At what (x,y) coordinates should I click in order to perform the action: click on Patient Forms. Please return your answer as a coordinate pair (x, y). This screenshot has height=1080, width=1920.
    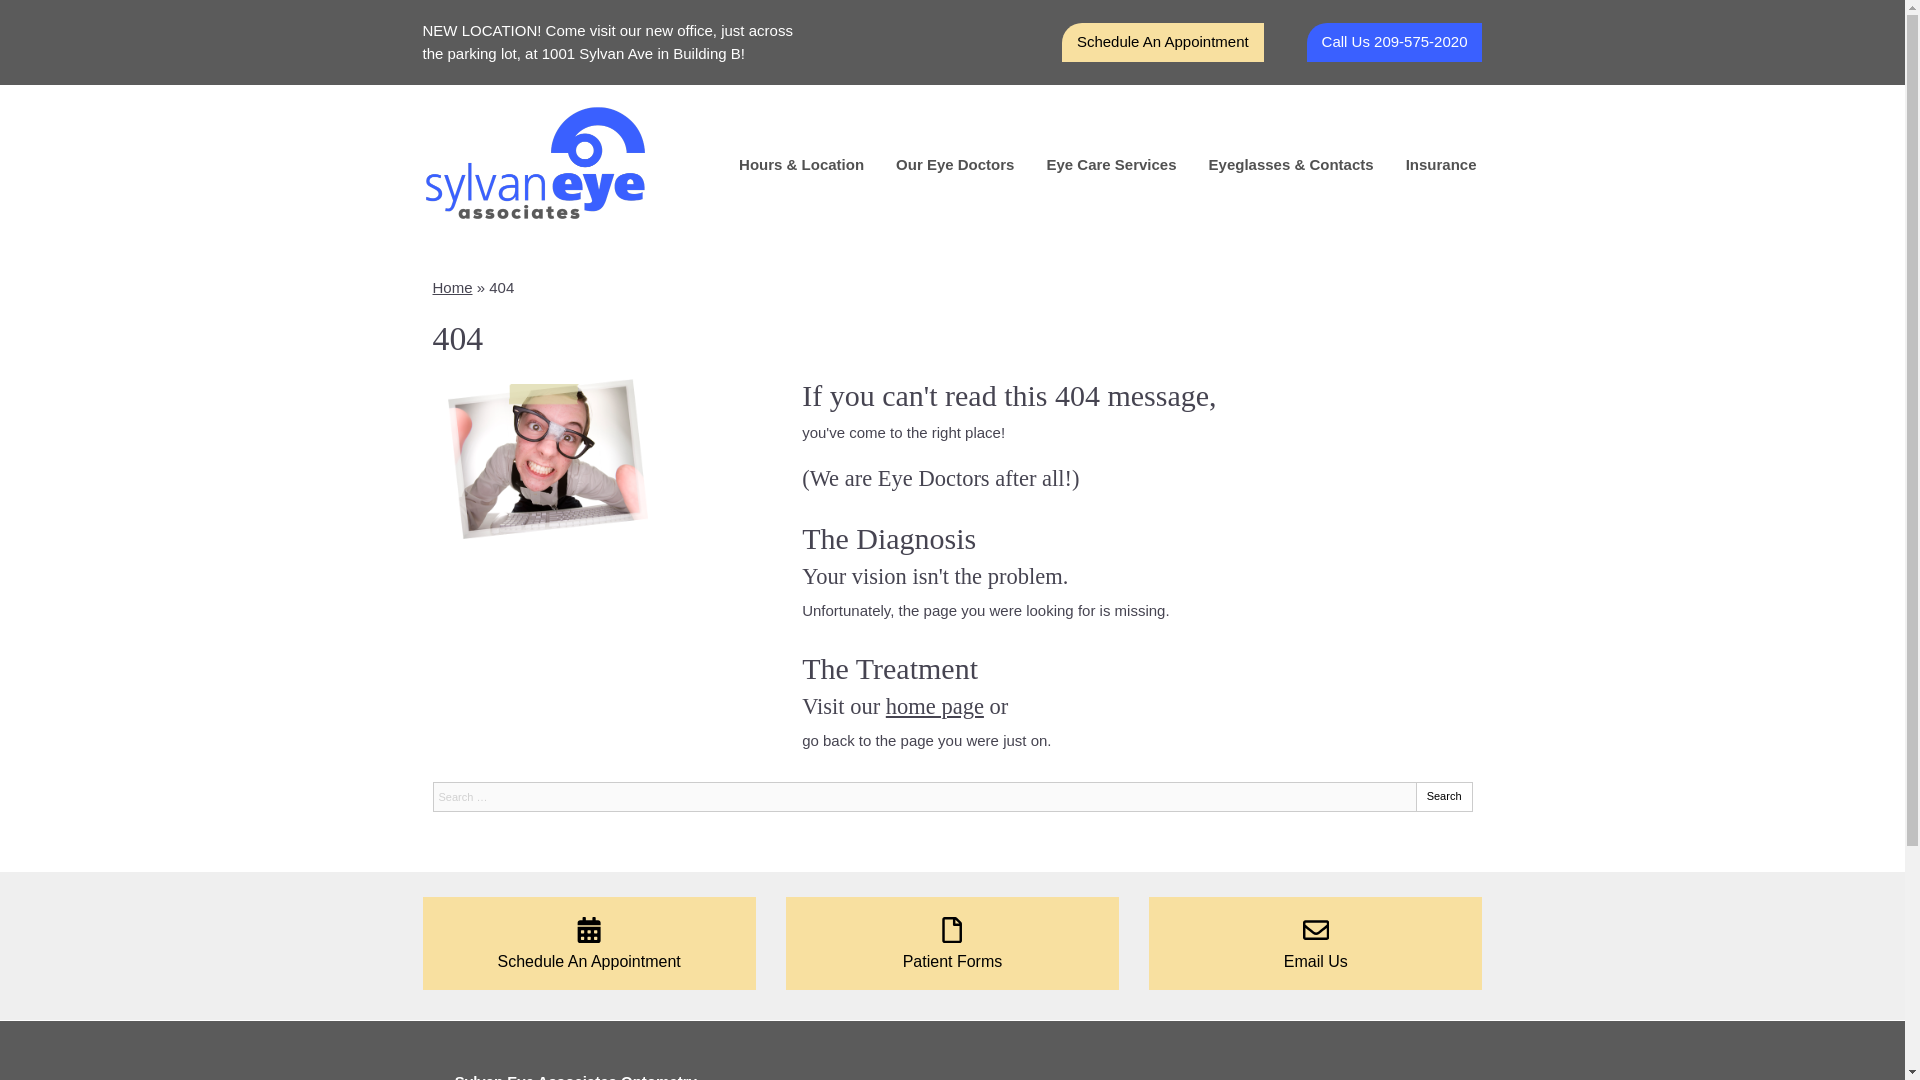
    Looking at the image, I should click on (952, 944).